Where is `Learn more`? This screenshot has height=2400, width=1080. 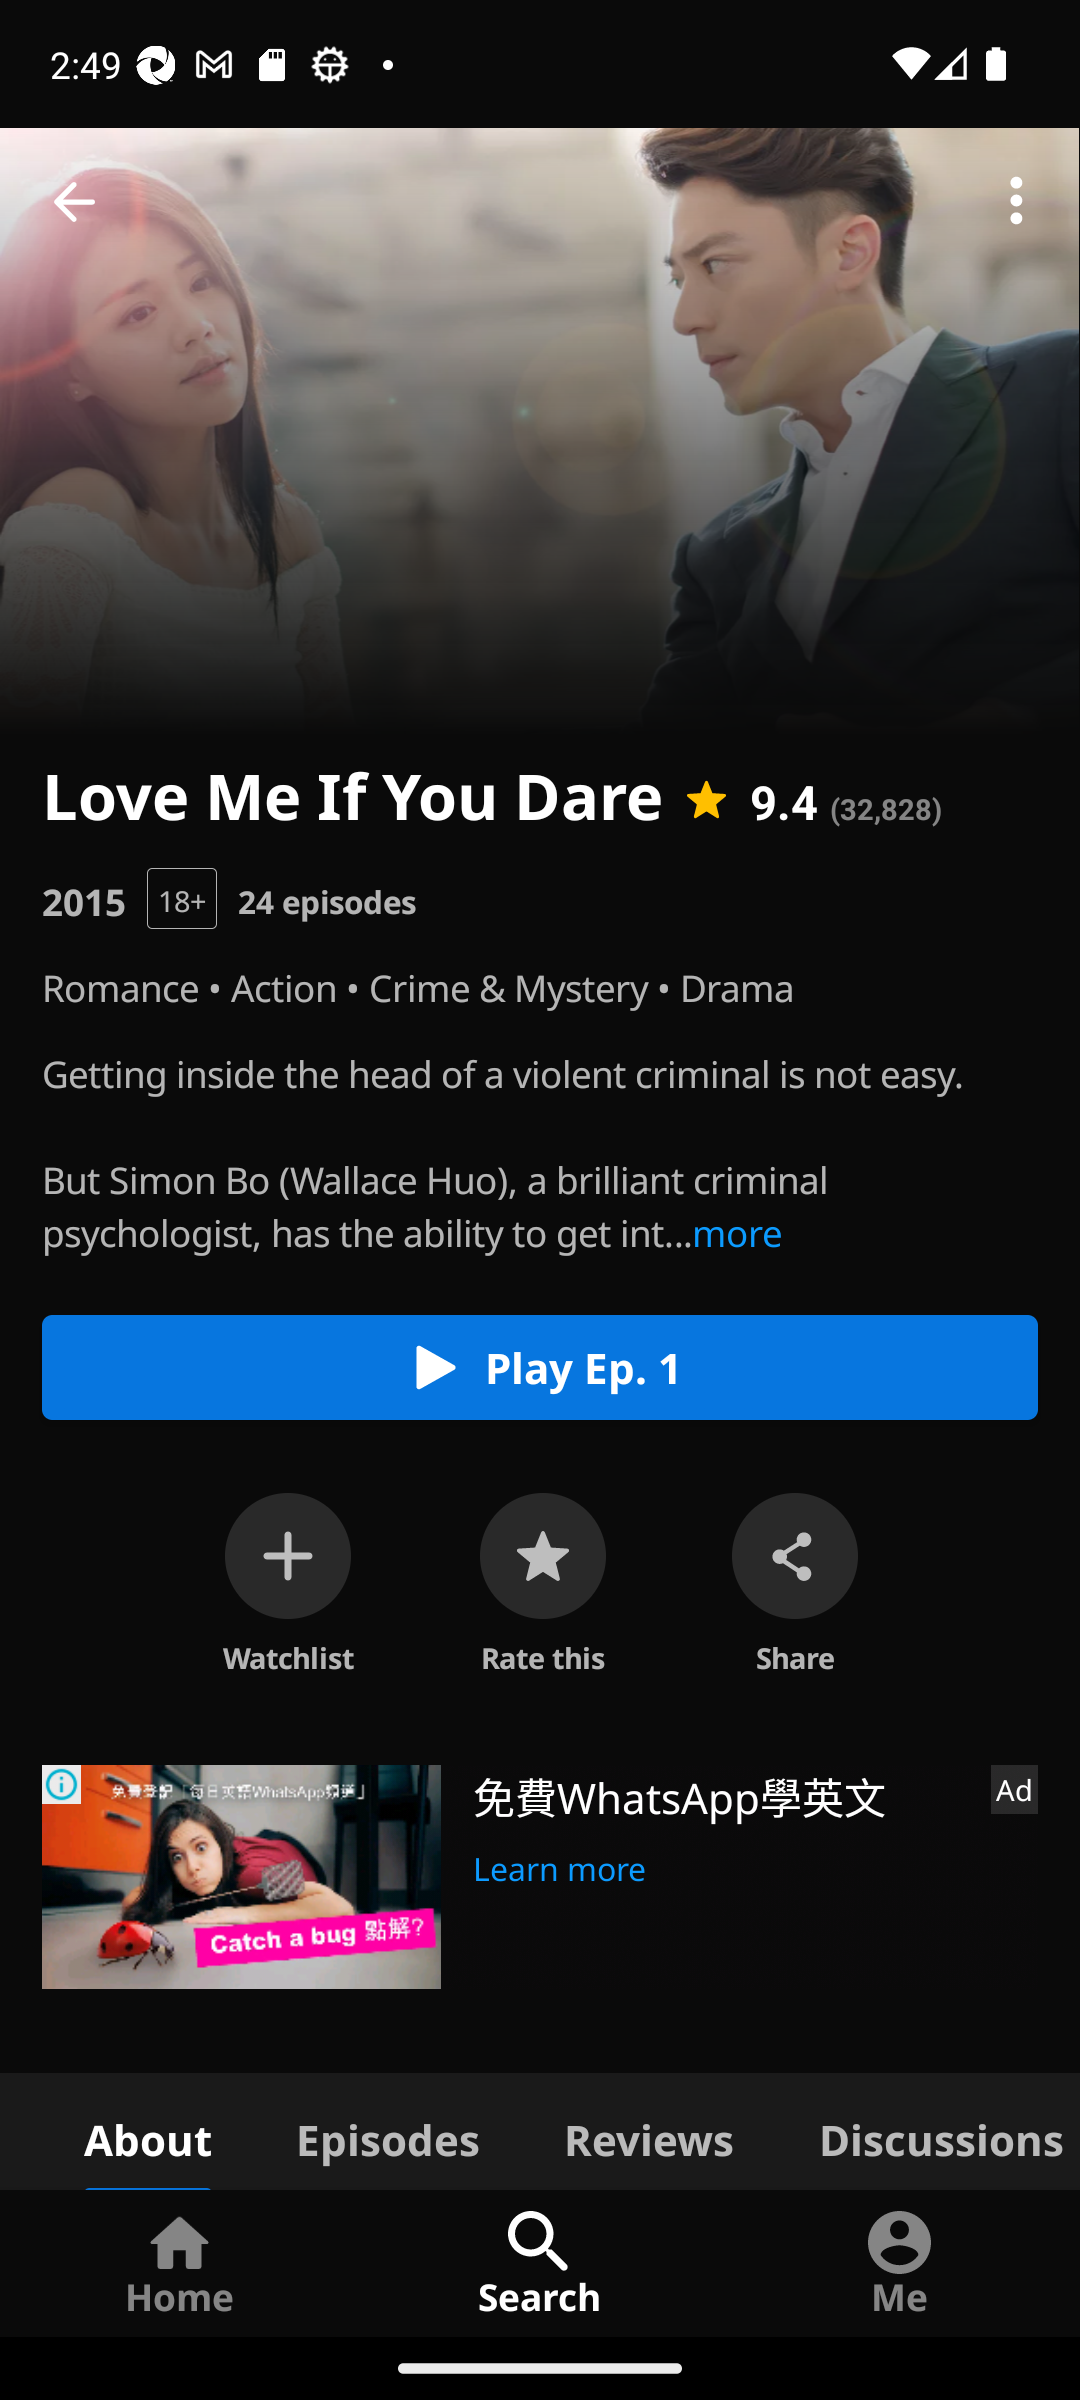
Learn more is located at coordinates (560, 1864).